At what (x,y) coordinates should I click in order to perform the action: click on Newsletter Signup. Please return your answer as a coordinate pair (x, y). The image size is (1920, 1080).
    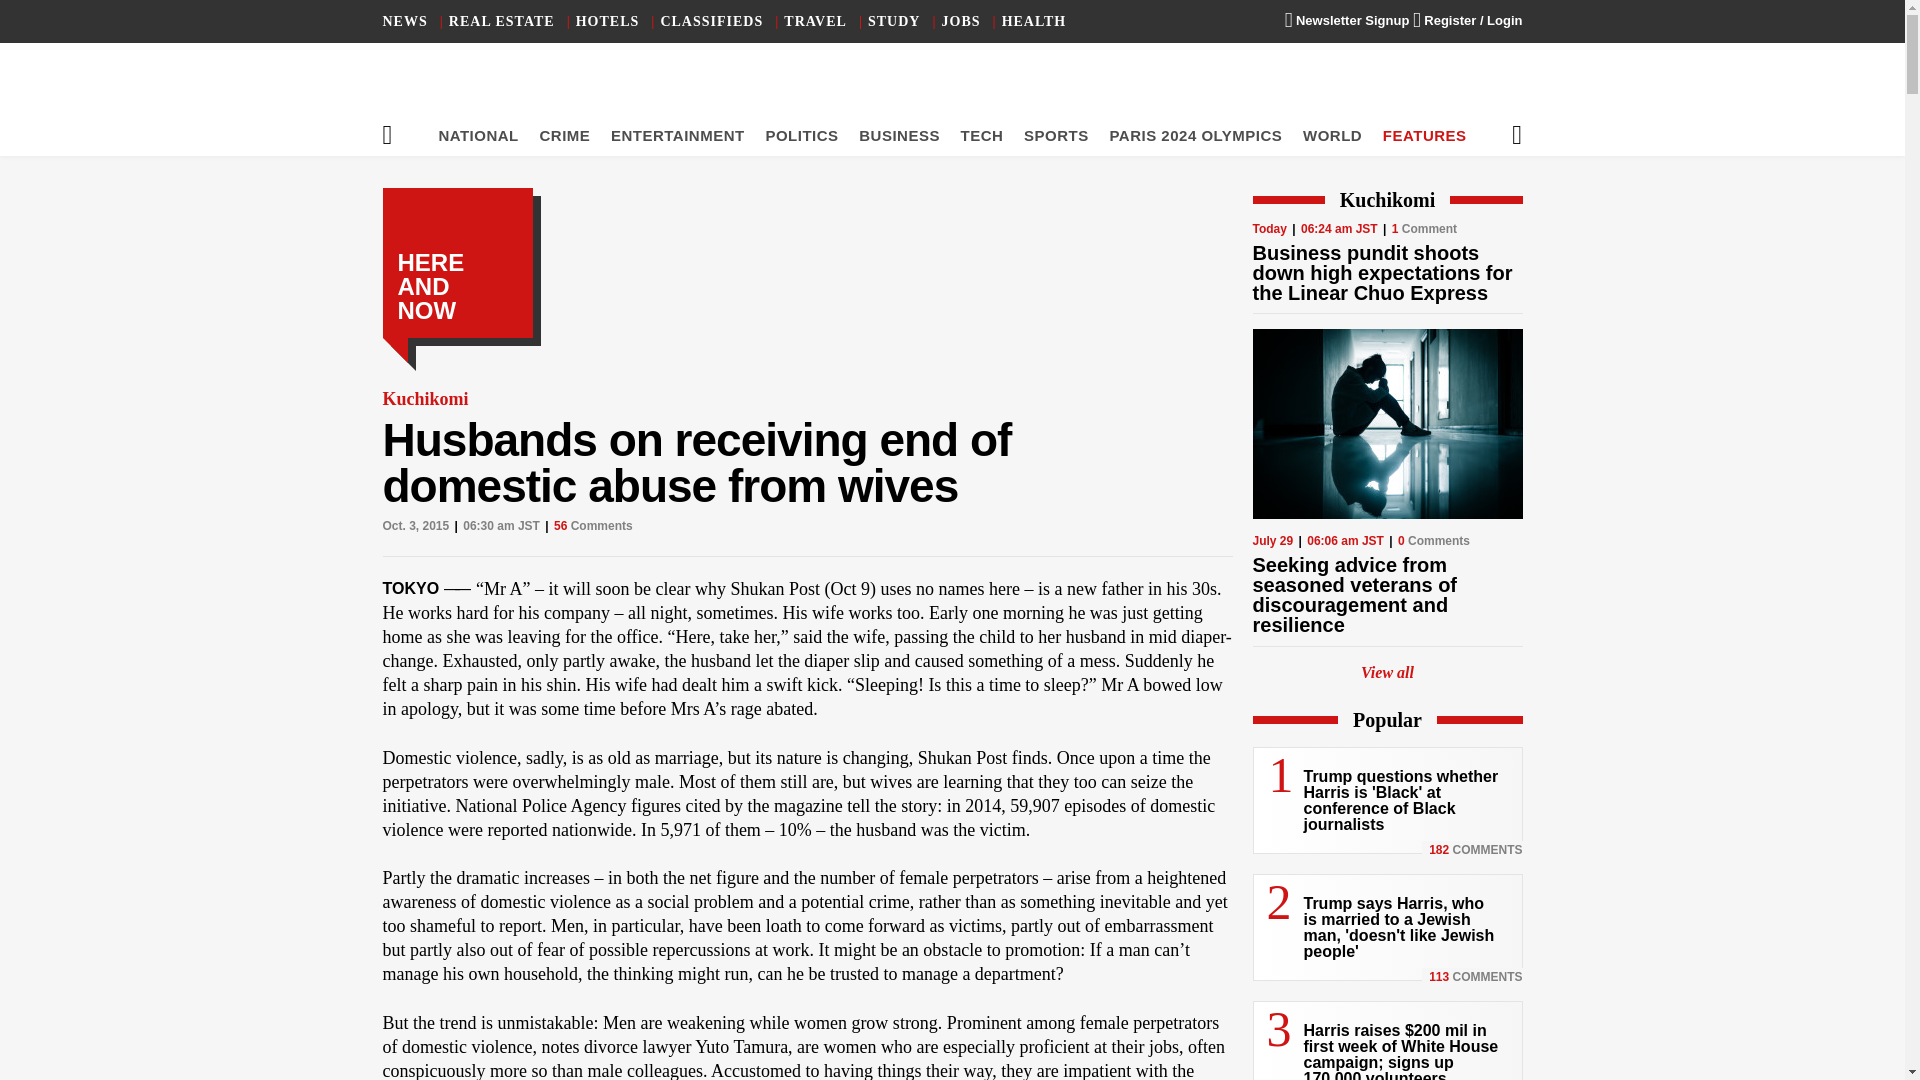
    Looking at the image, I should click on (1346, 20).